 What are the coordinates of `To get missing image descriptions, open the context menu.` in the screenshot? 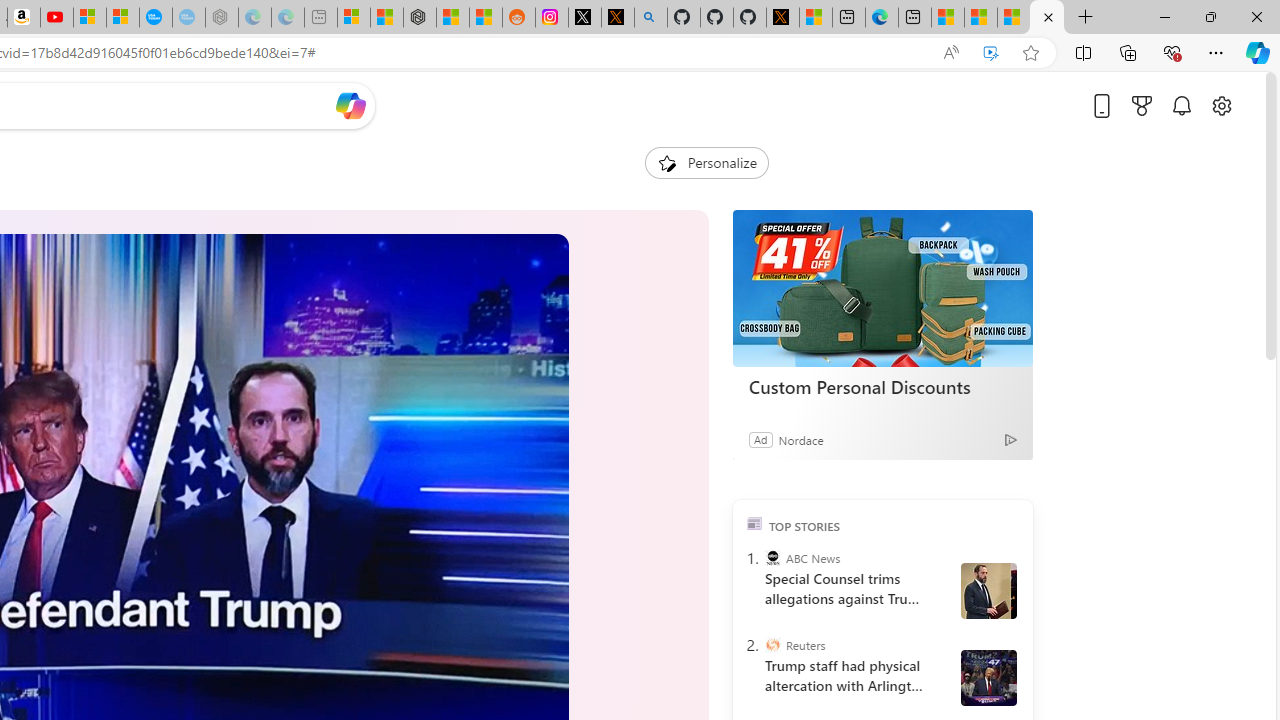 It's located at (666, 162).